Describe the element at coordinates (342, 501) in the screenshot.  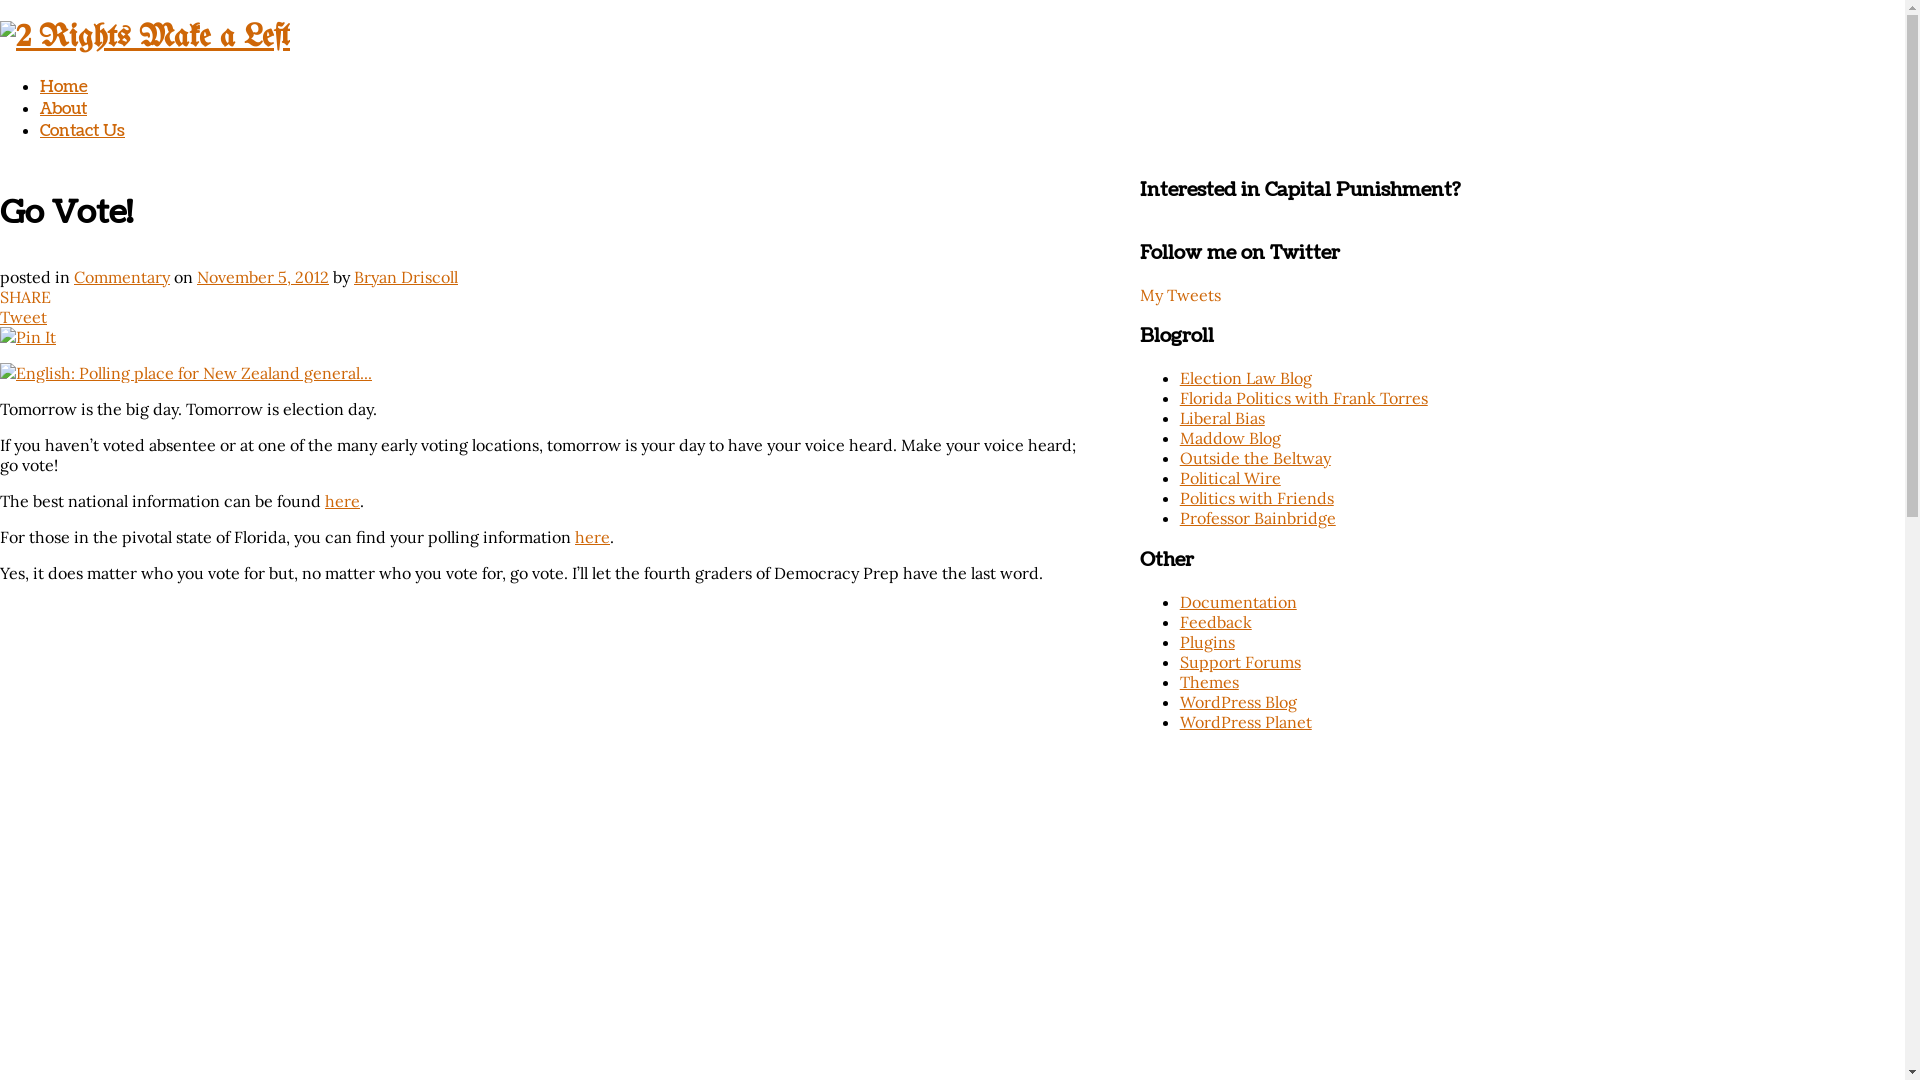
I see `here` at that location.